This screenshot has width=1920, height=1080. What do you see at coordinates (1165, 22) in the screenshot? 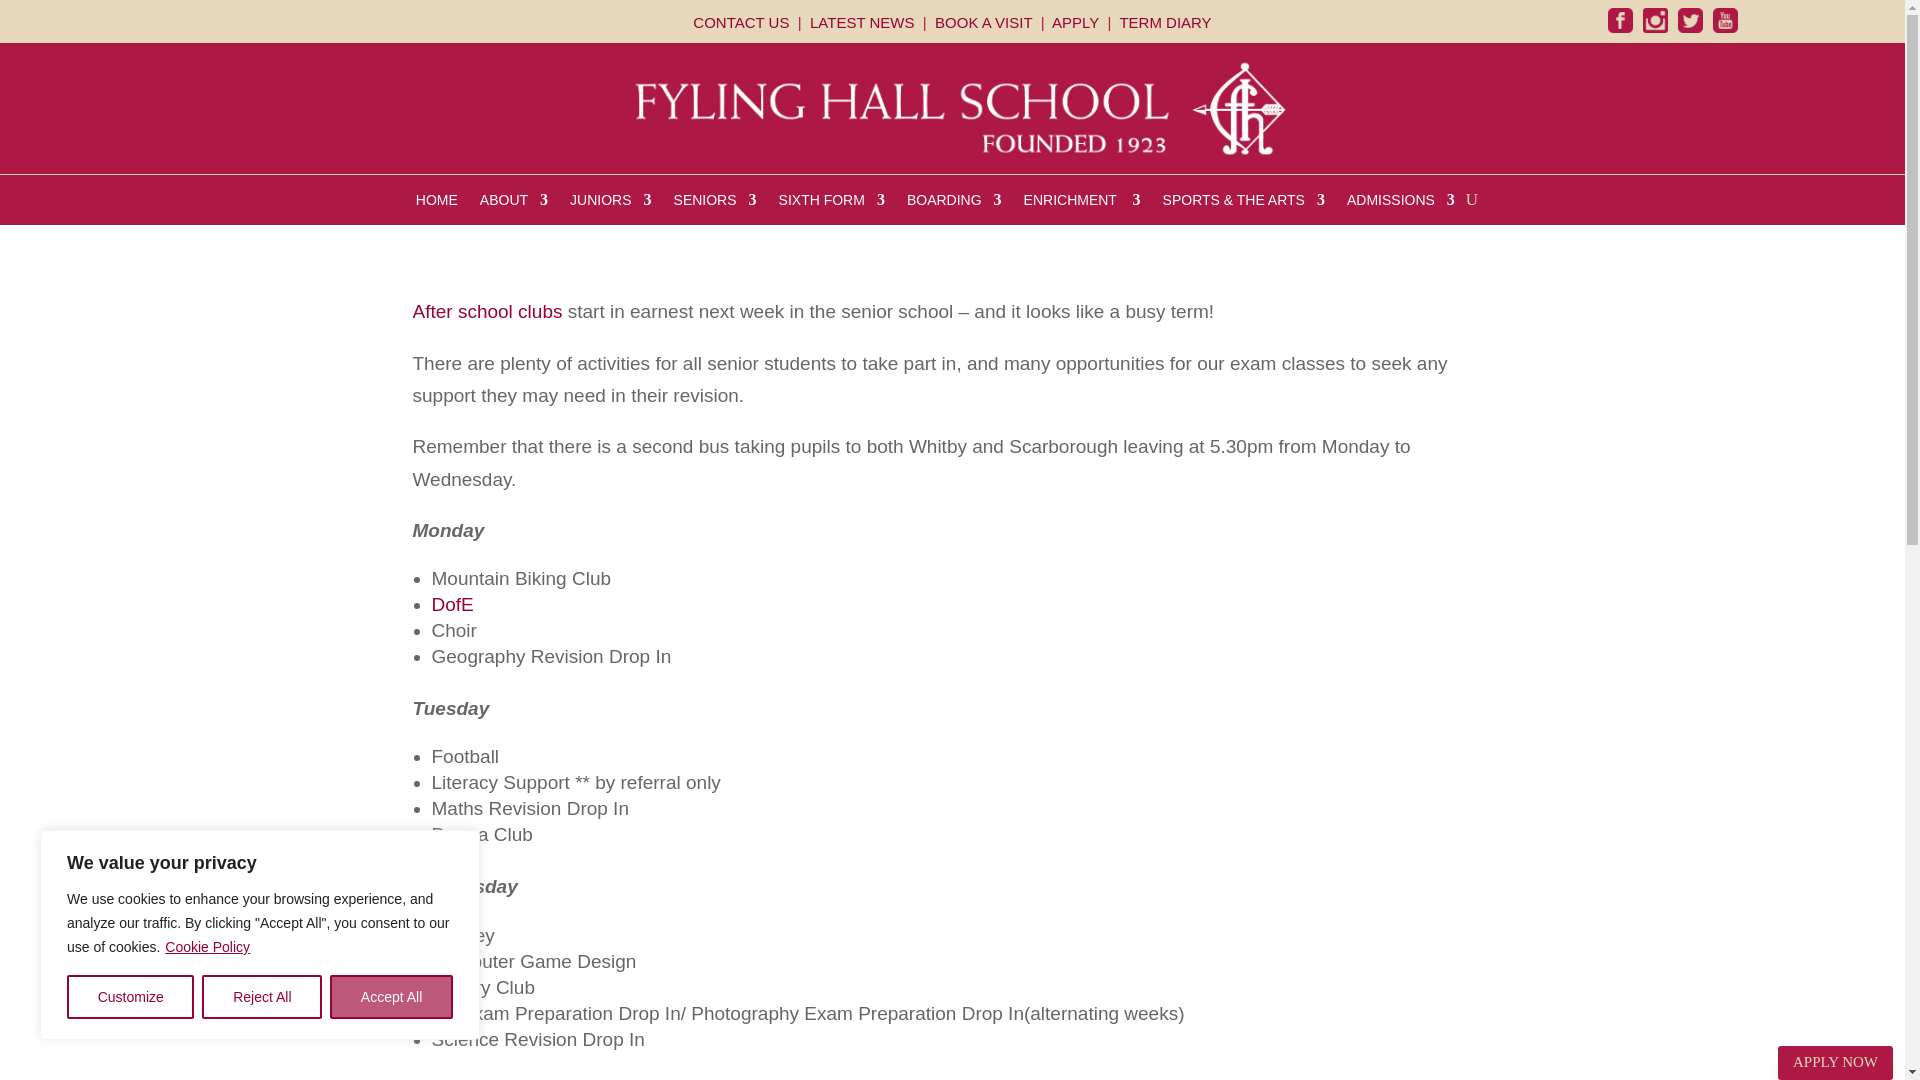
I see `TERM DIARY` at bounding box center [1165, 22].